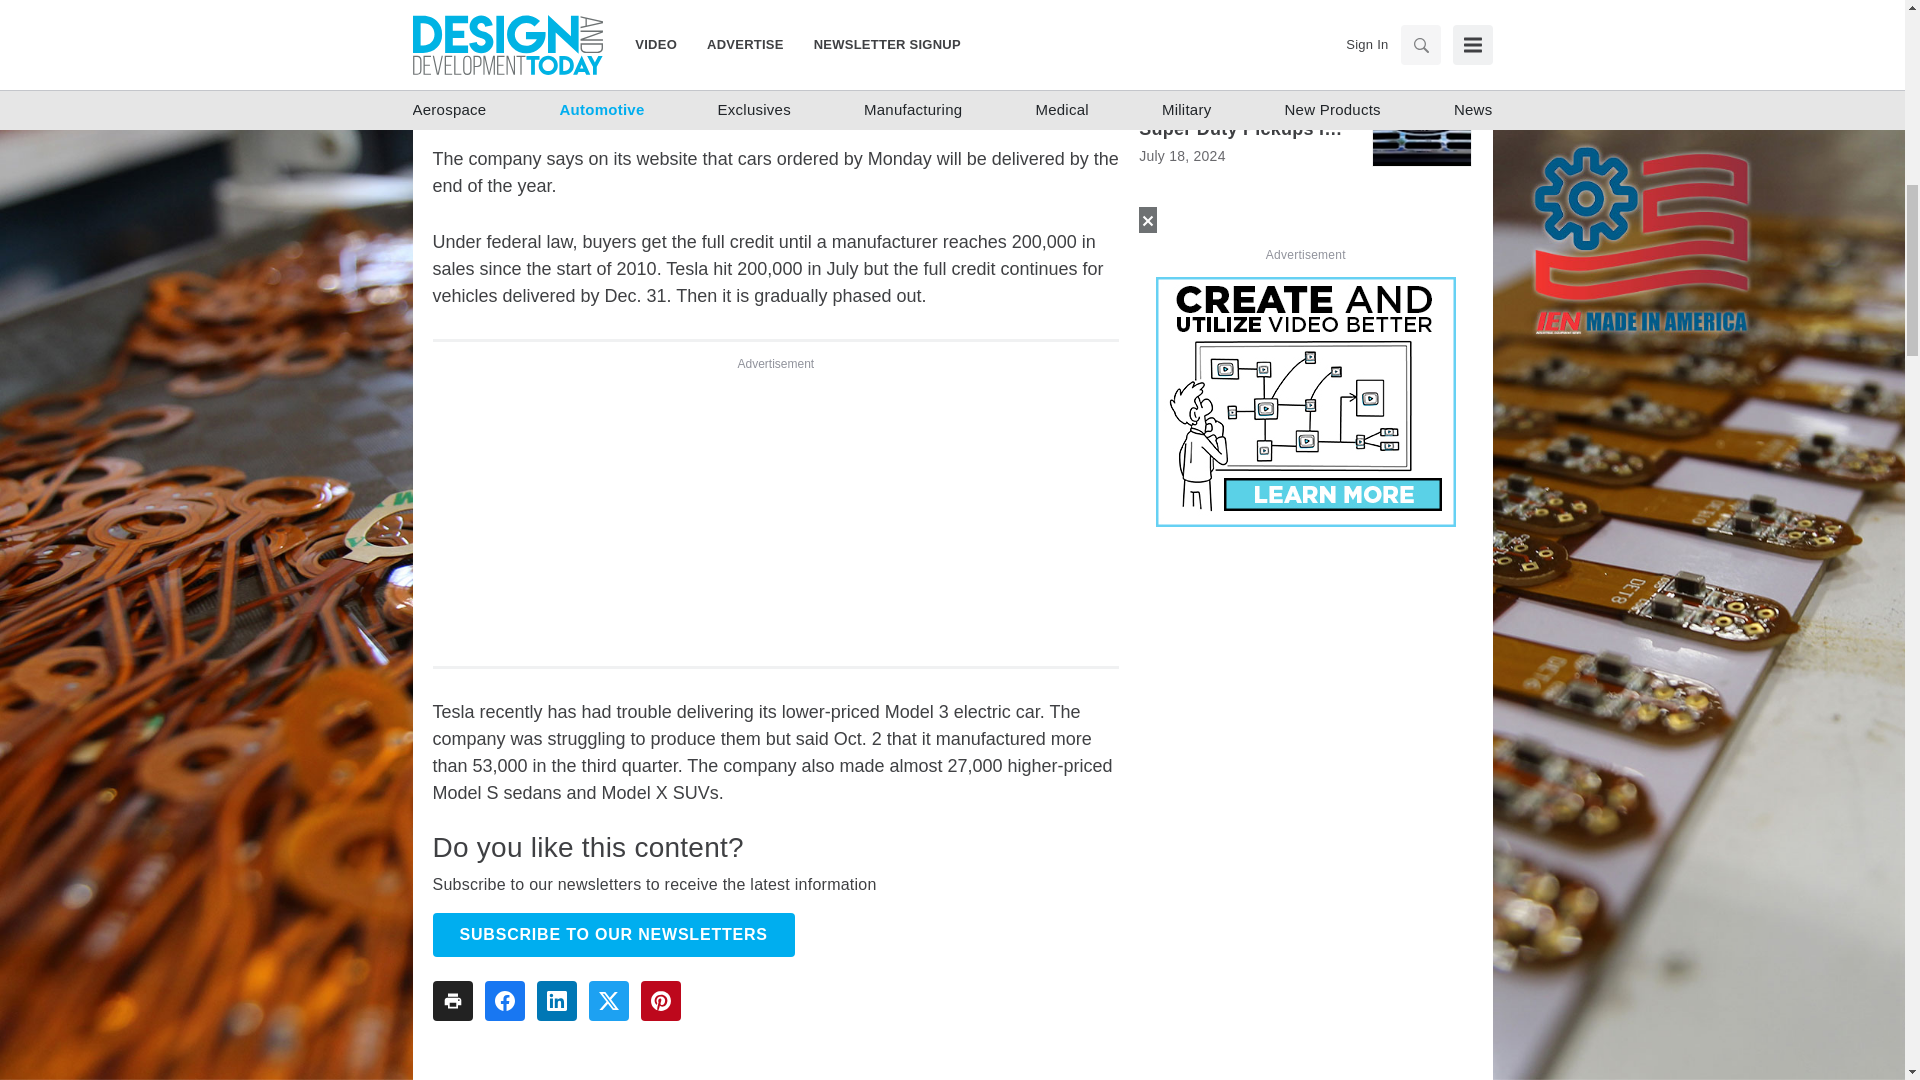 The image size is (1920, 1080). Describe the element at coordinates (452, 1000) in the screenshot. I see `Share To print` at that location.